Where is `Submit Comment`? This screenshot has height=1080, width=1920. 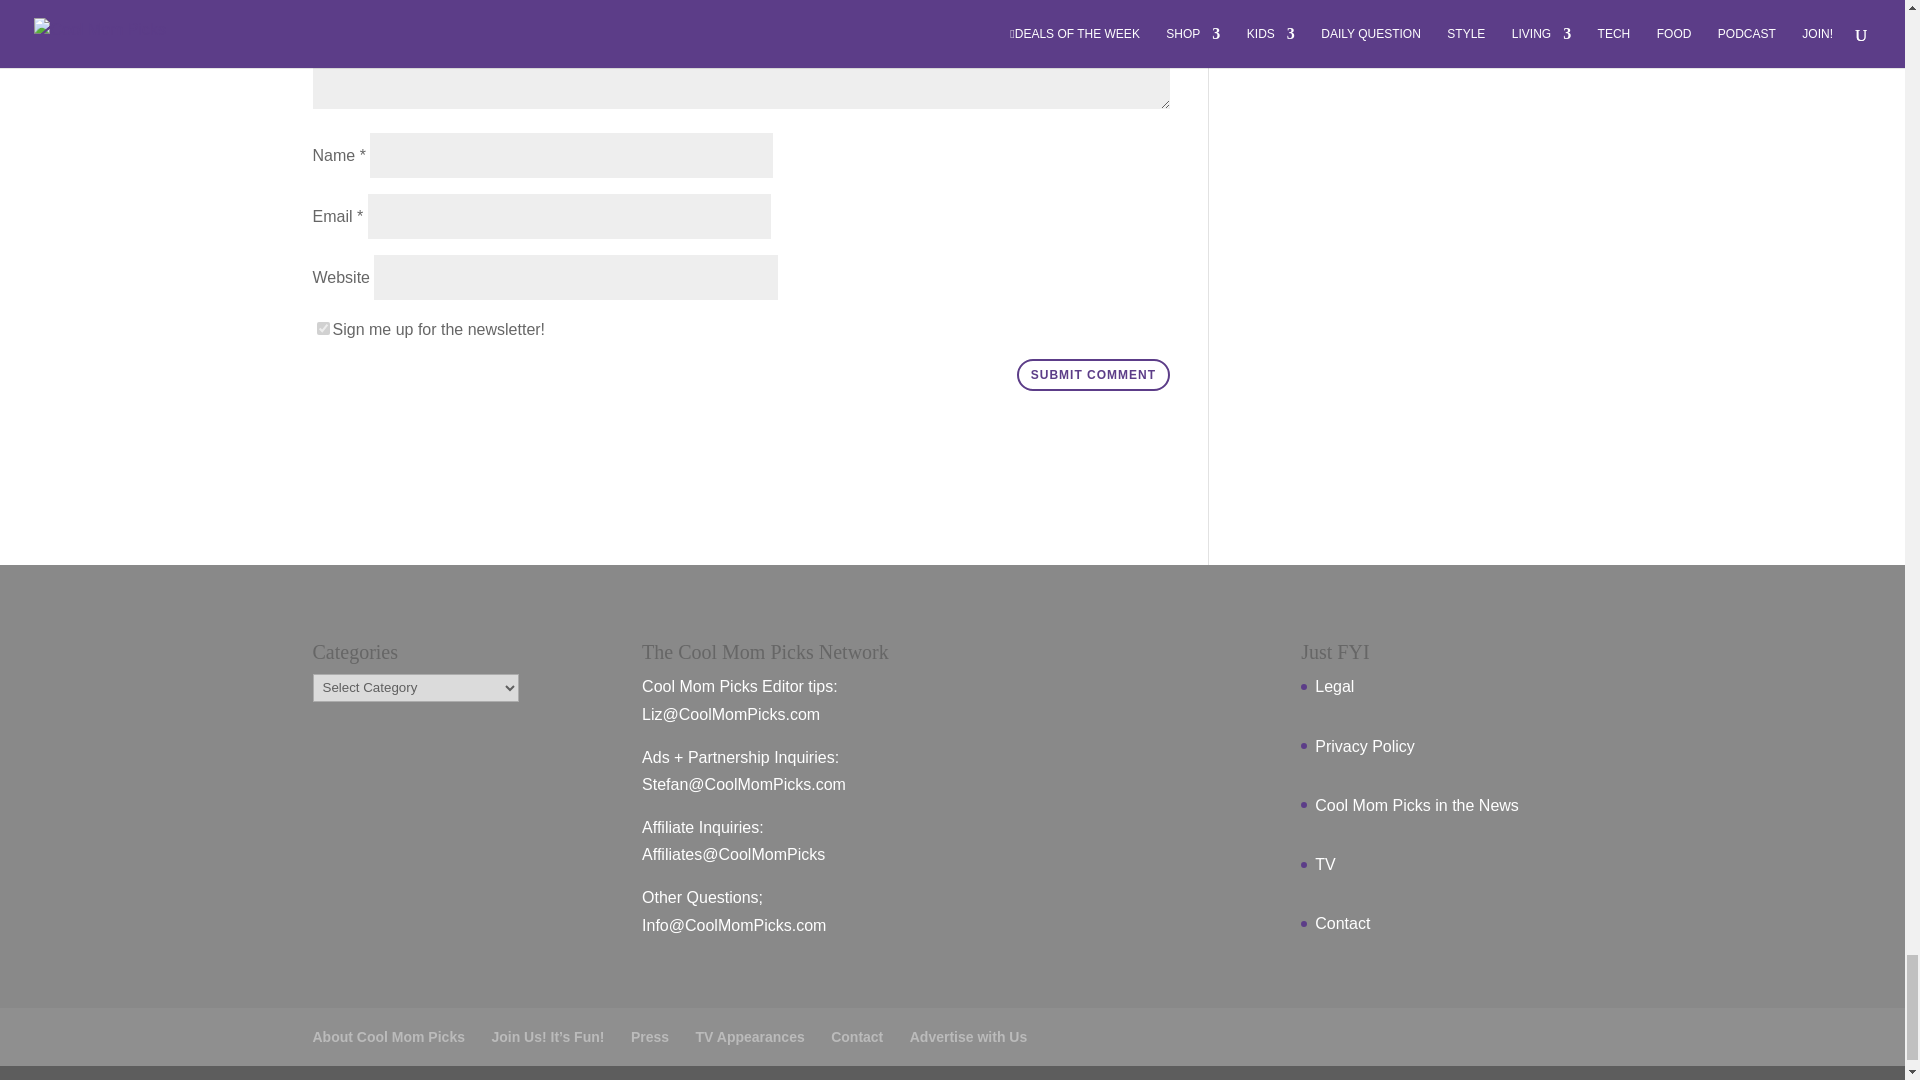
Submit Comment is located at coordinates (1093, 374).